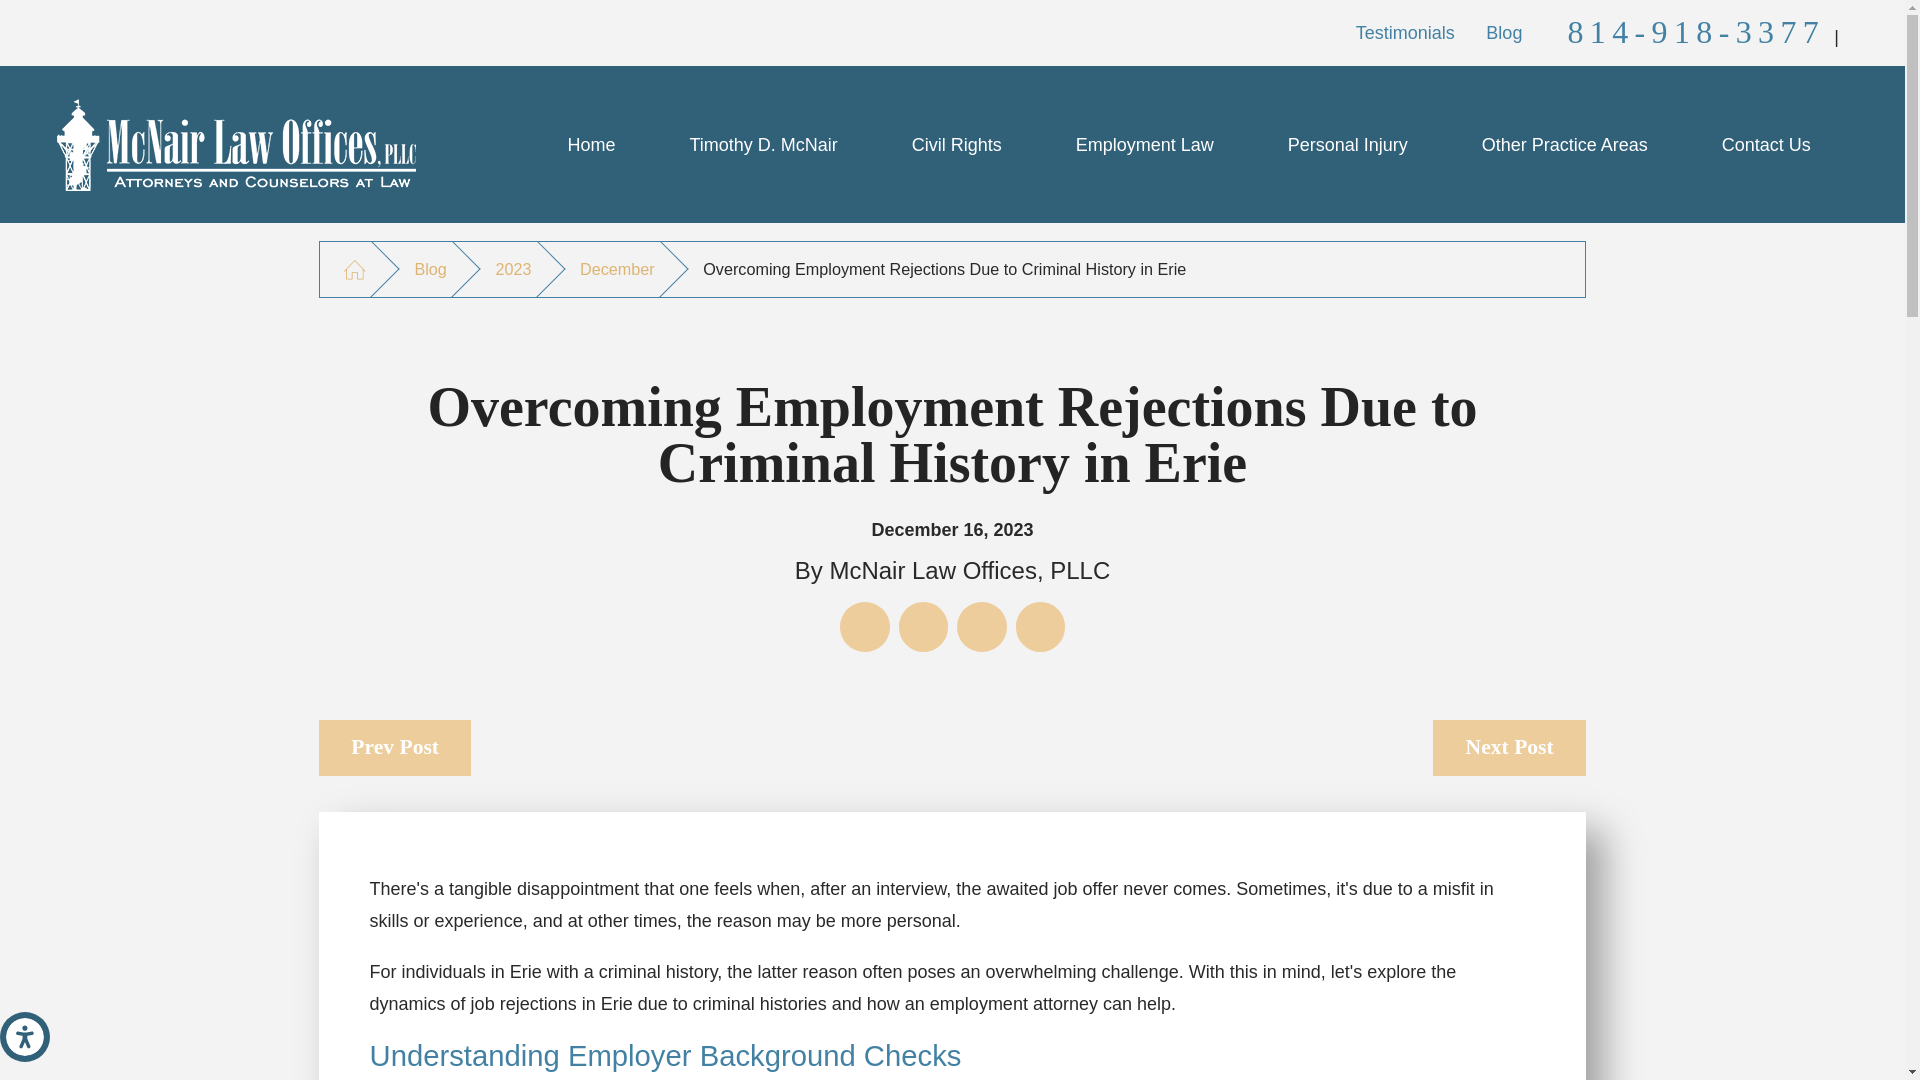  Describe the element at coordinates (1696, 31) in the screenshot. I see `814-918-3377` at that location.